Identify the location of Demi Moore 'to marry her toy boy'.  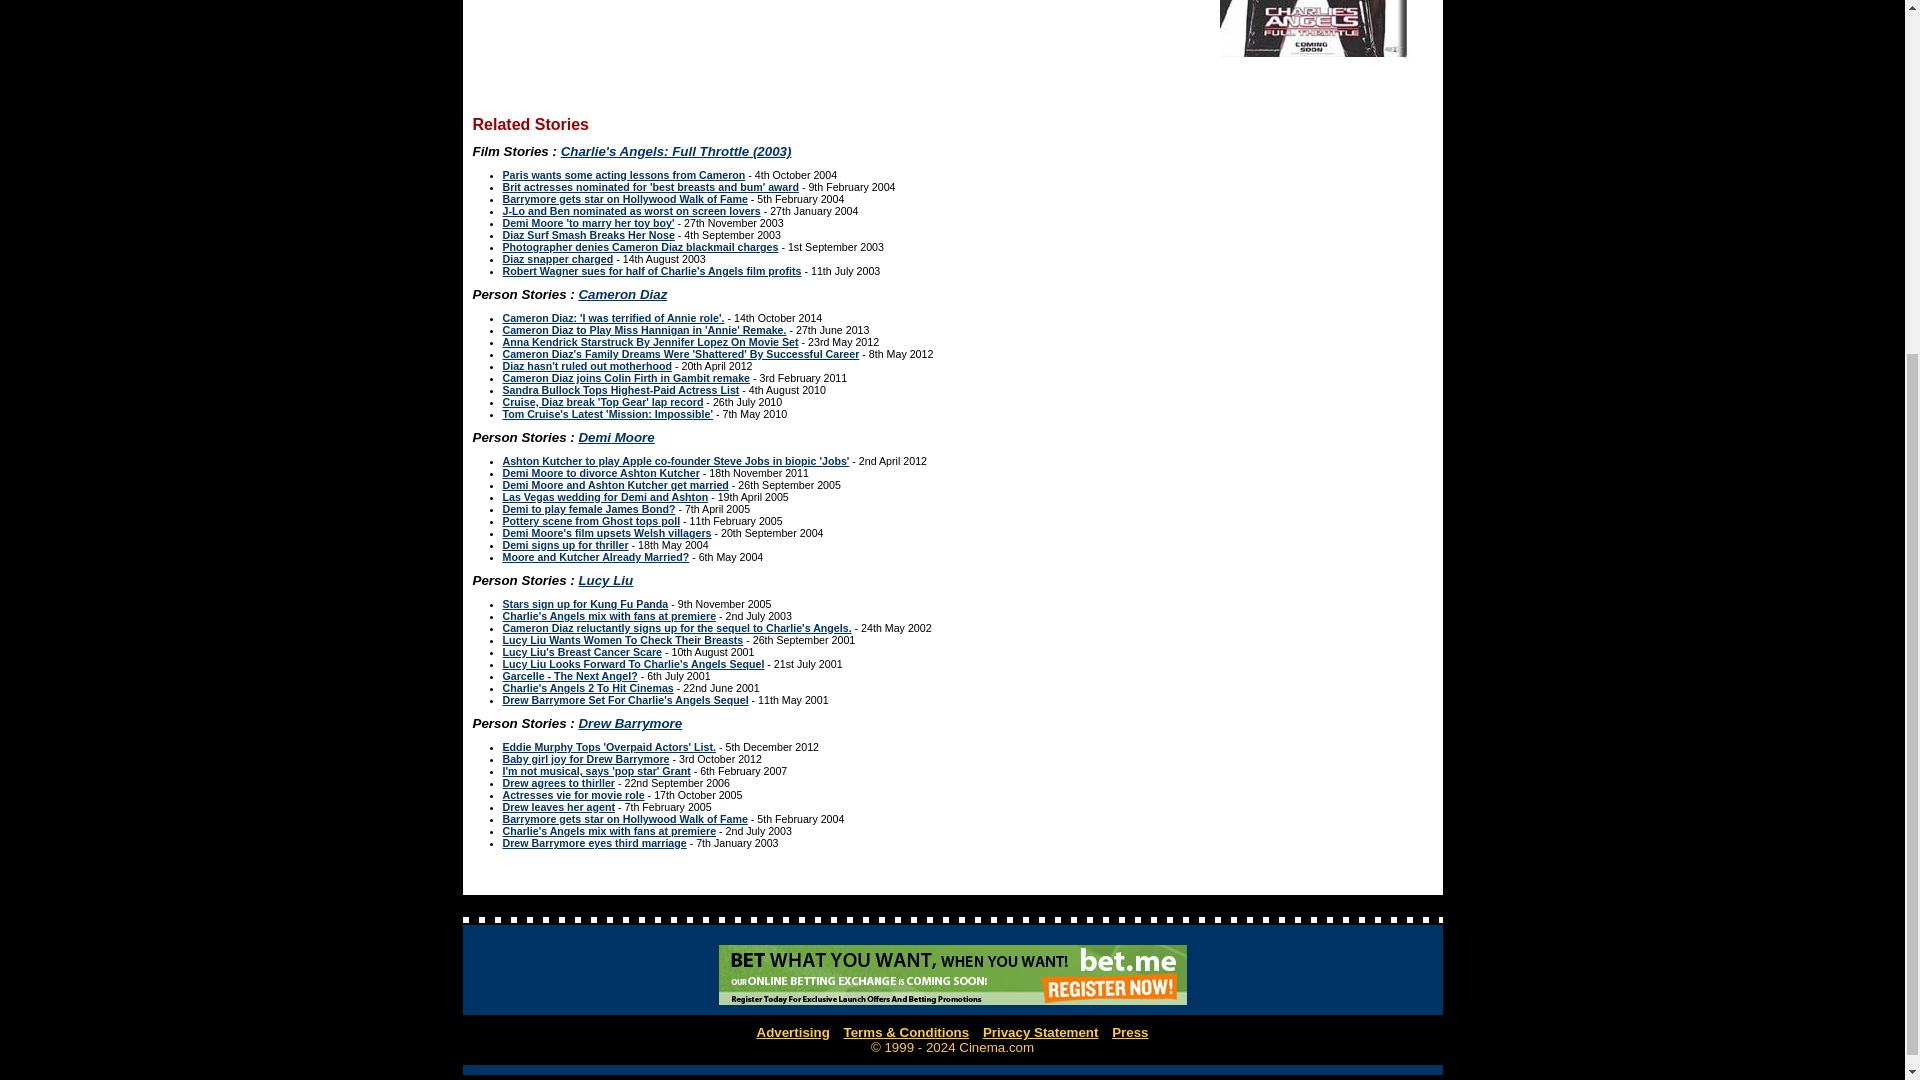
(587, 222).